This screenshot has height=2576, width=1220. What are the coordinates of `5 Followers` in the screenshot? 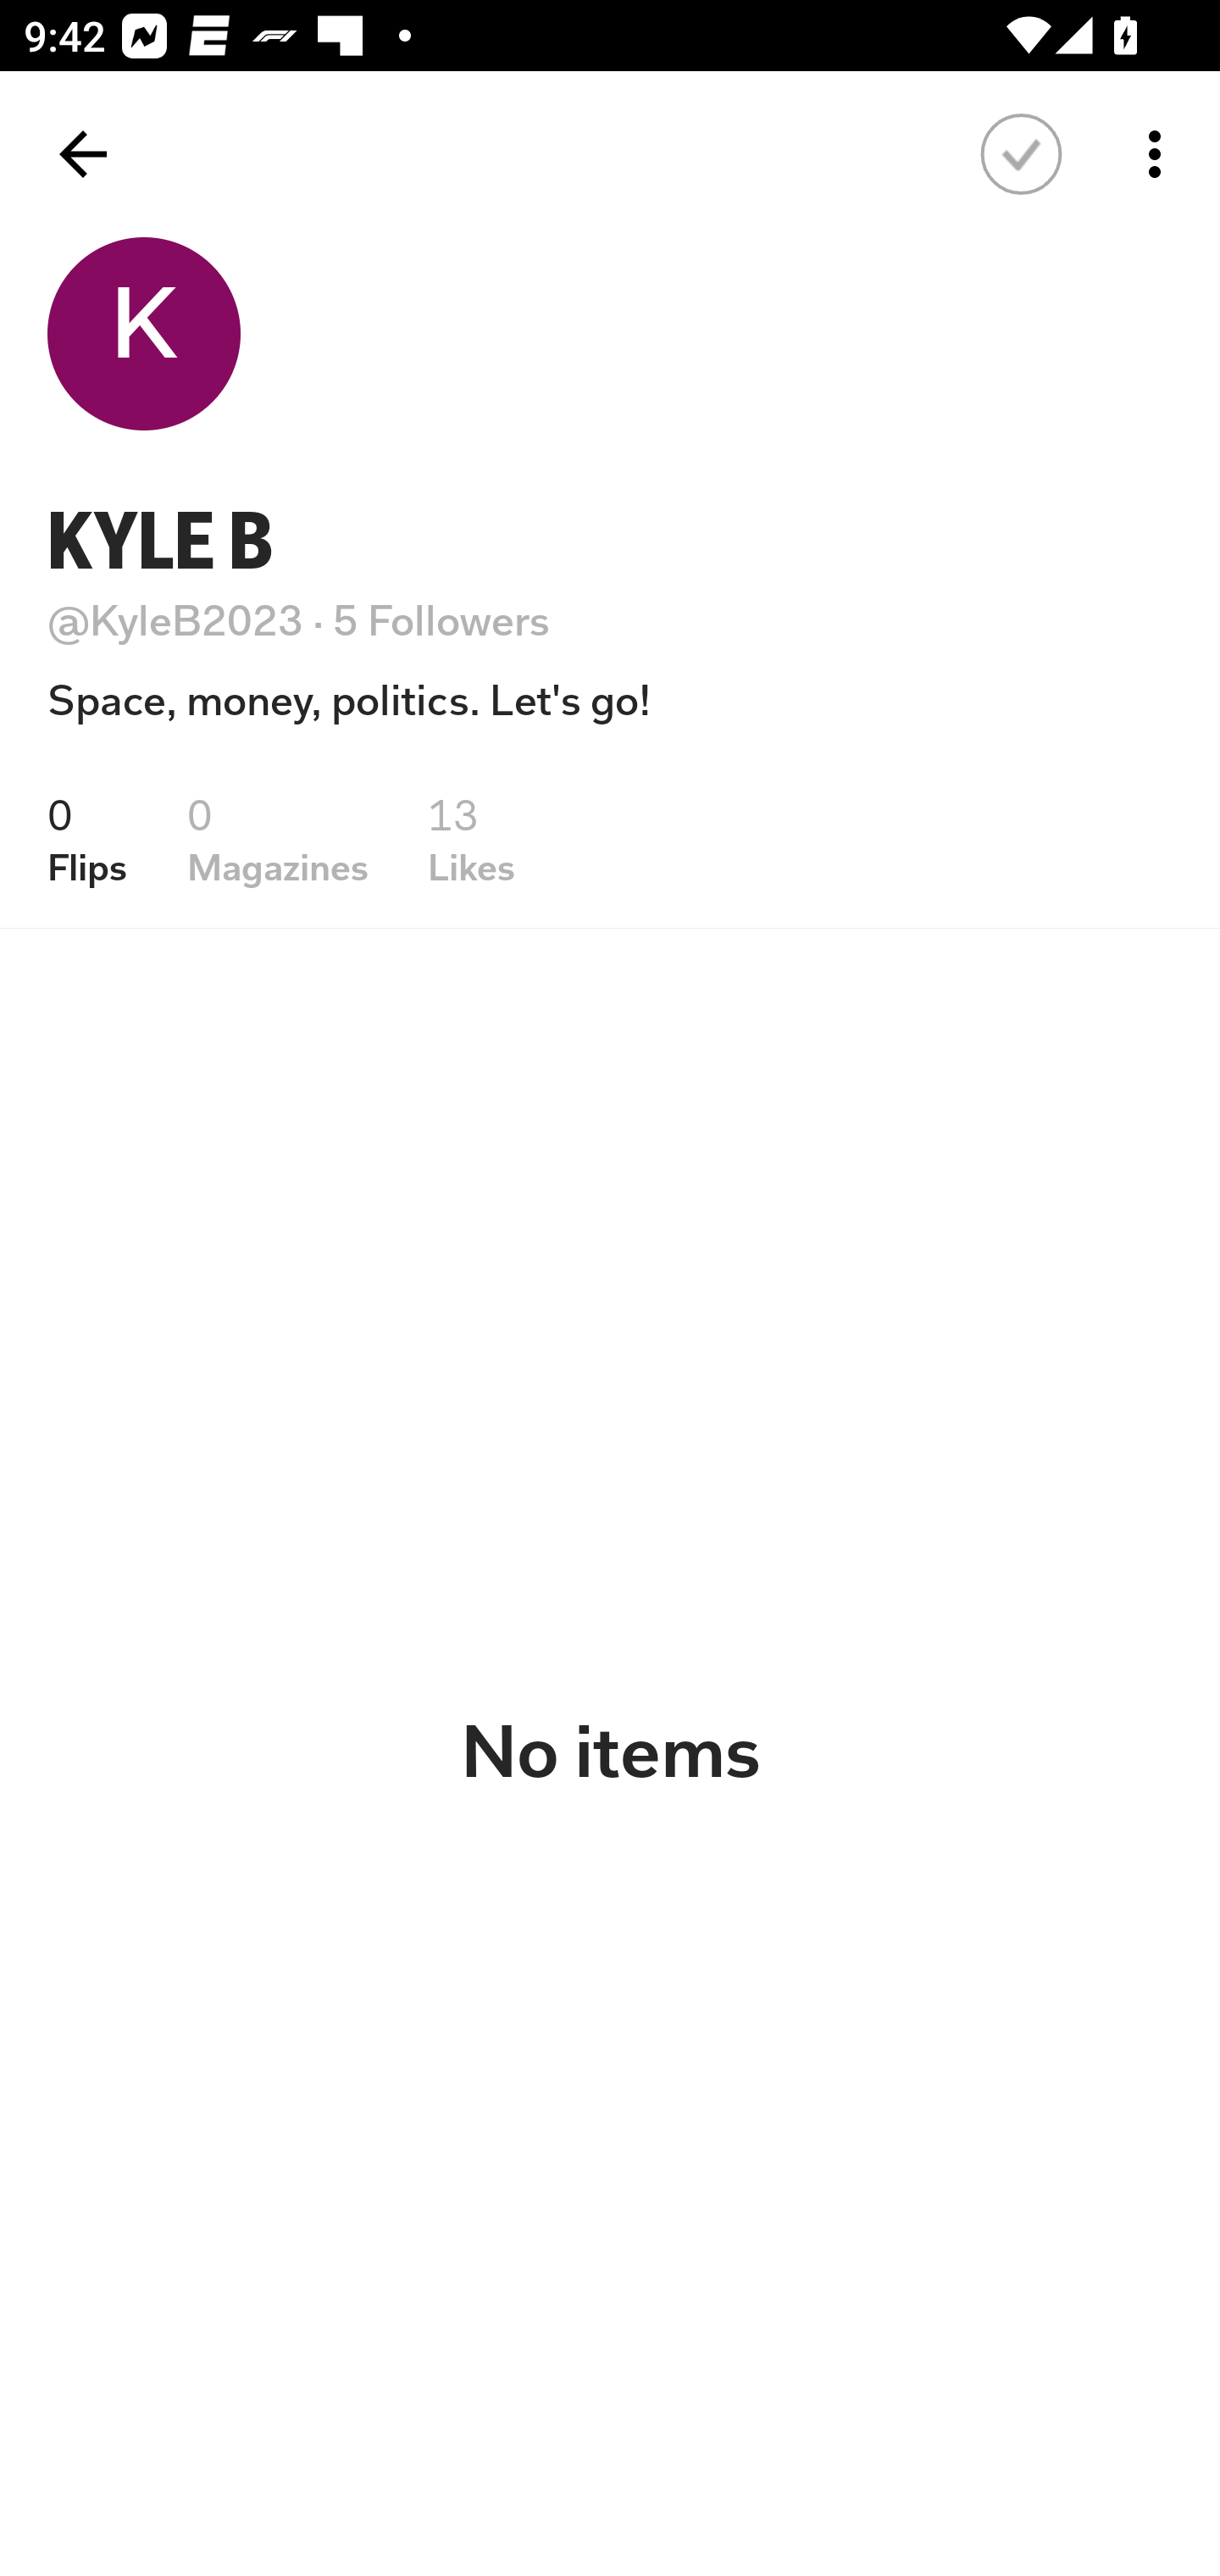 It's located at (441, 620).